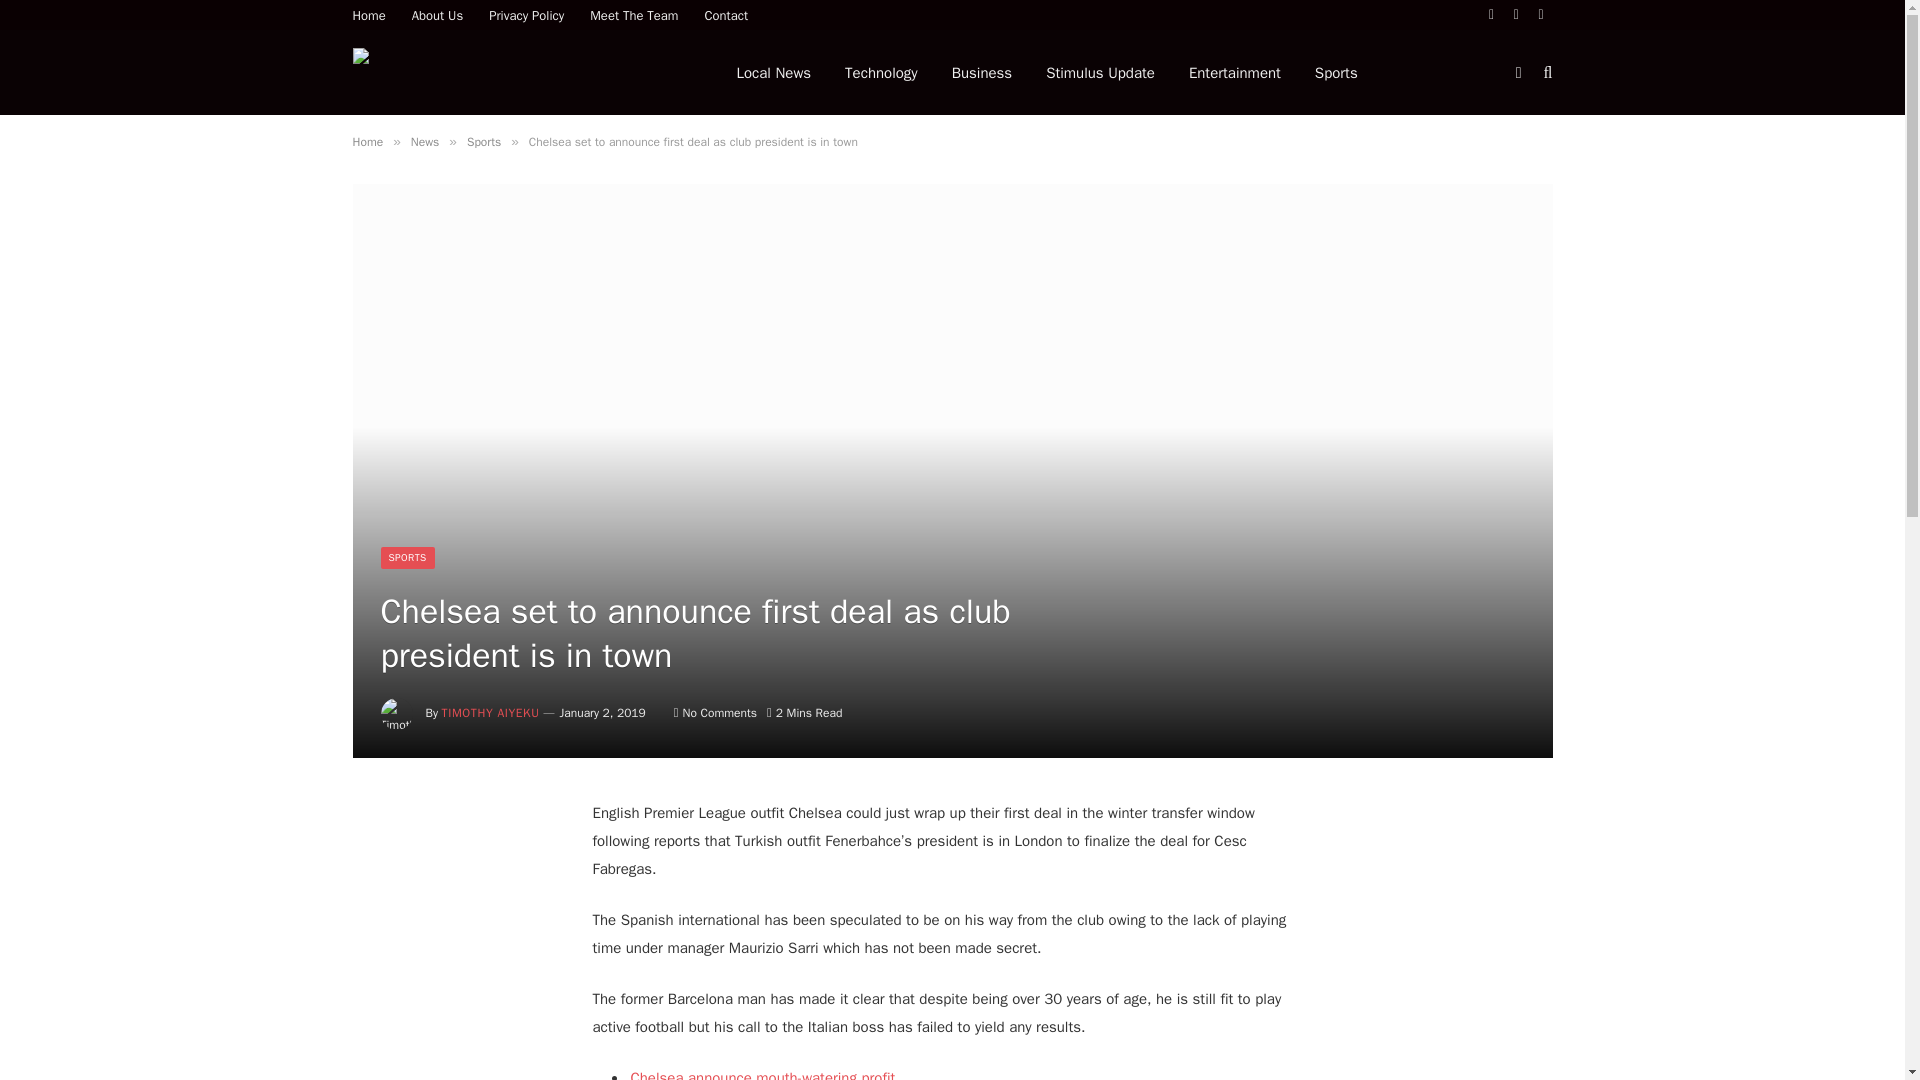  Describe the element at coordinates (406, 558) in the screenshot. I see `SPORTS` at that location.